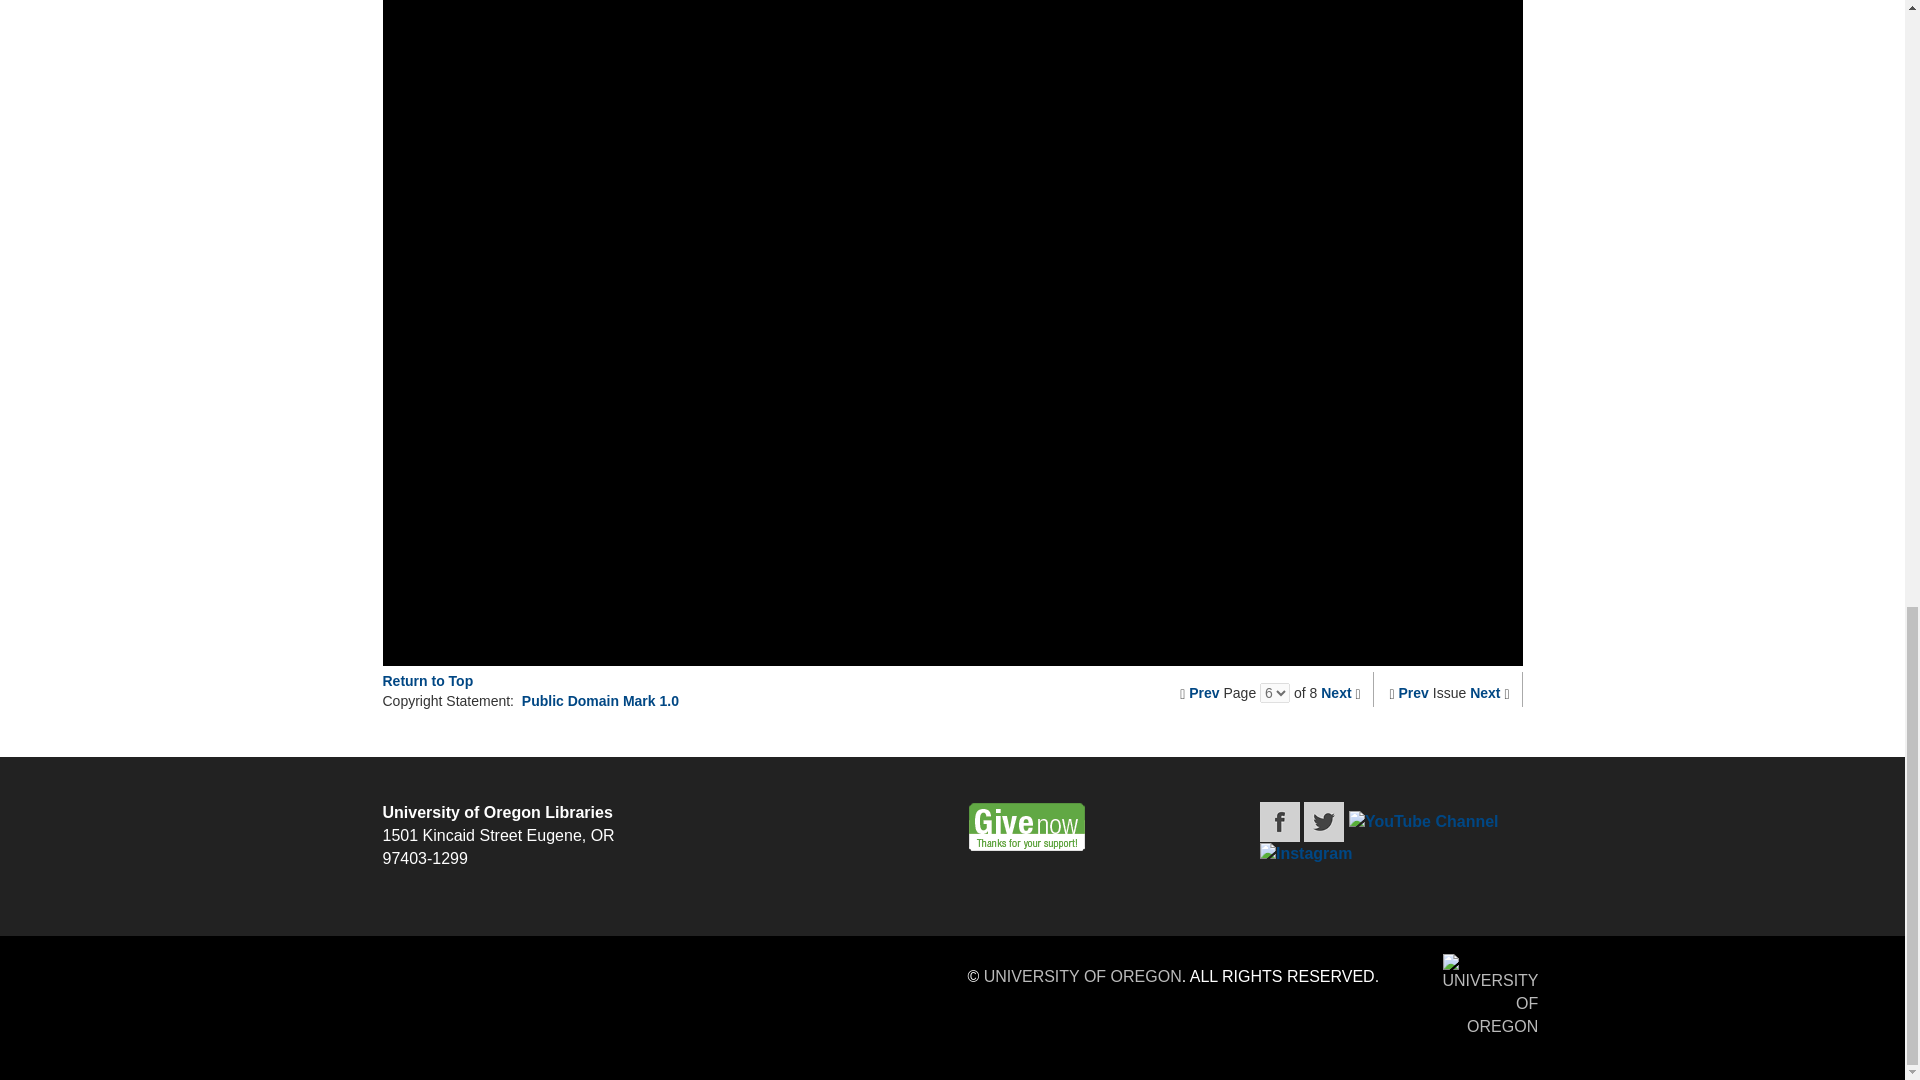 This screenshot has width=1920, height=1080. What do you see at coordinates (1414, 692) in the screenshot?
I see `Prev` at bounding box center [1414, 692].